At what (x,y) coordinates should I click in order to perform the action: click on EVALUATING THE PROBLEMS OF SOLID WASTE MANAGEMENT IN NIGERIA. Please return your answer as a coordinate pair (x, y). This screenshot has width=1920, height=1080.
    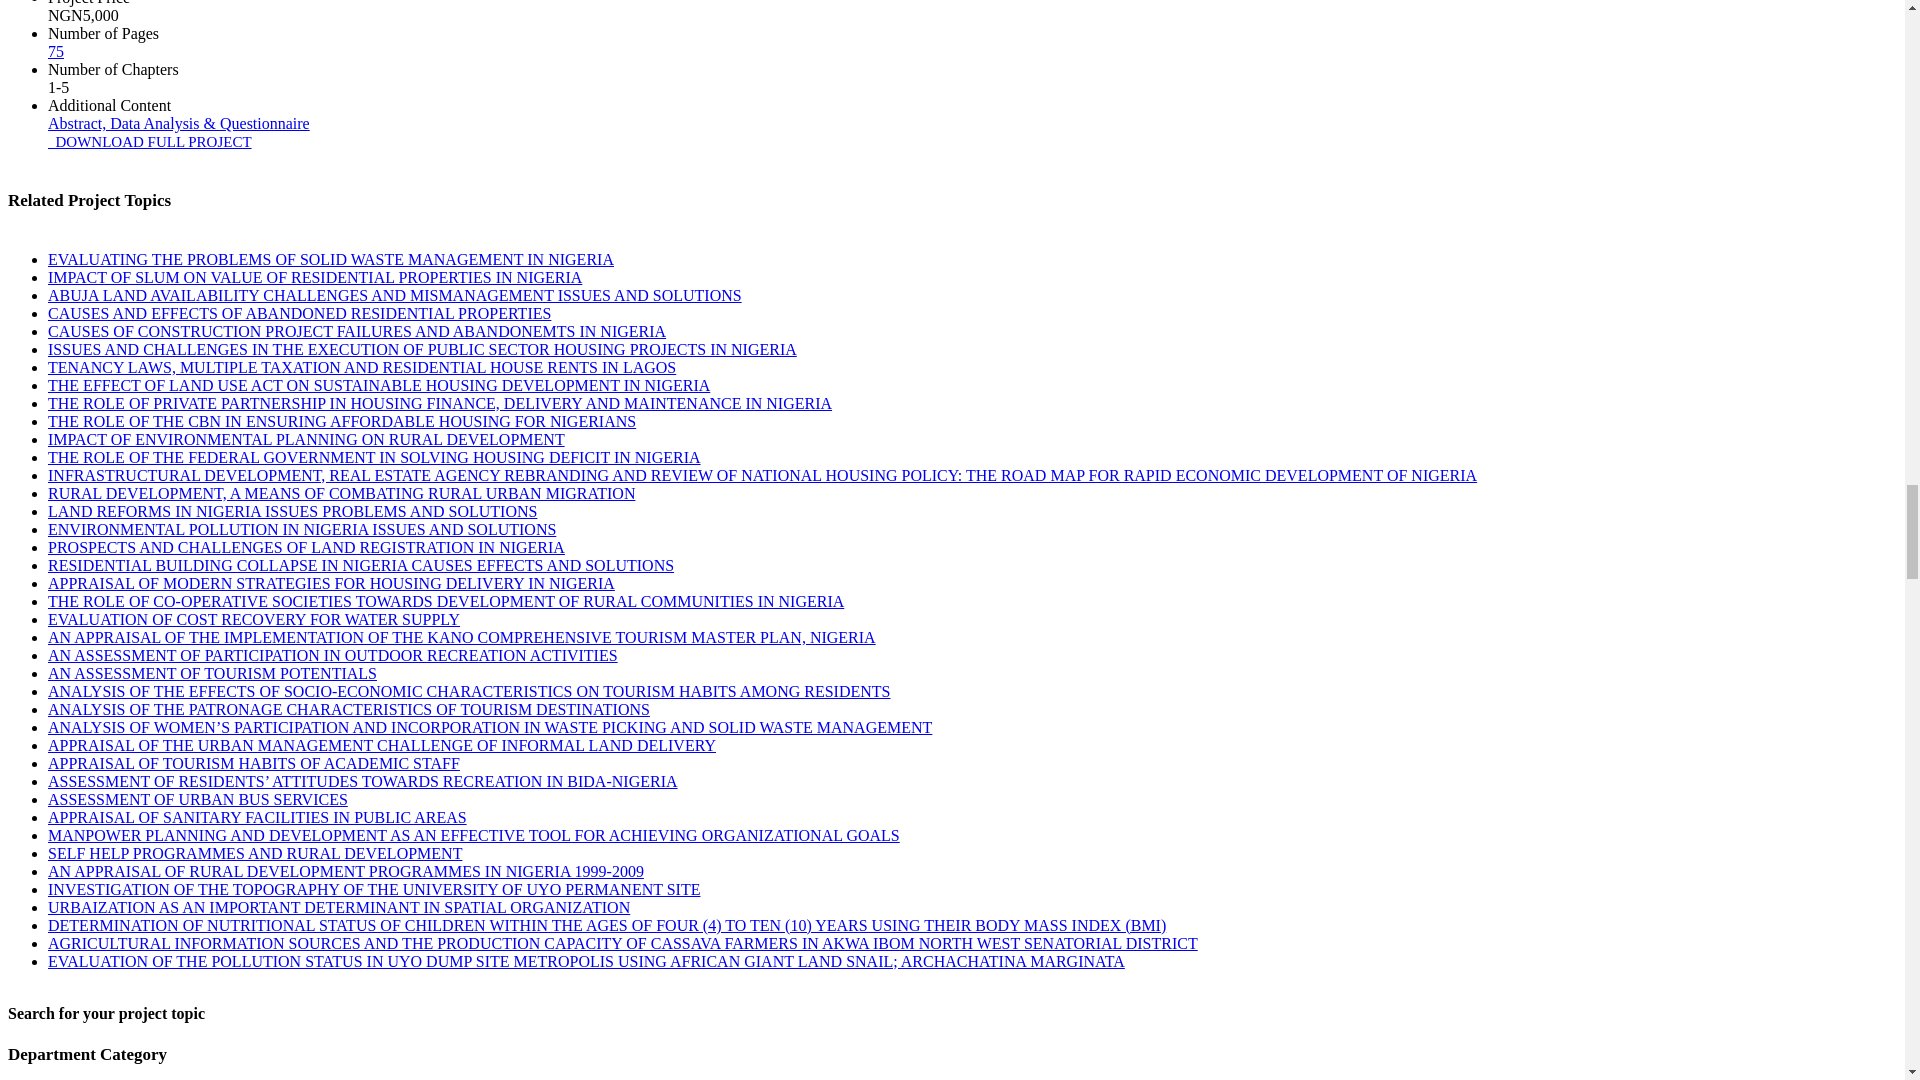
    Looking at the image, I should click on (331, 258).